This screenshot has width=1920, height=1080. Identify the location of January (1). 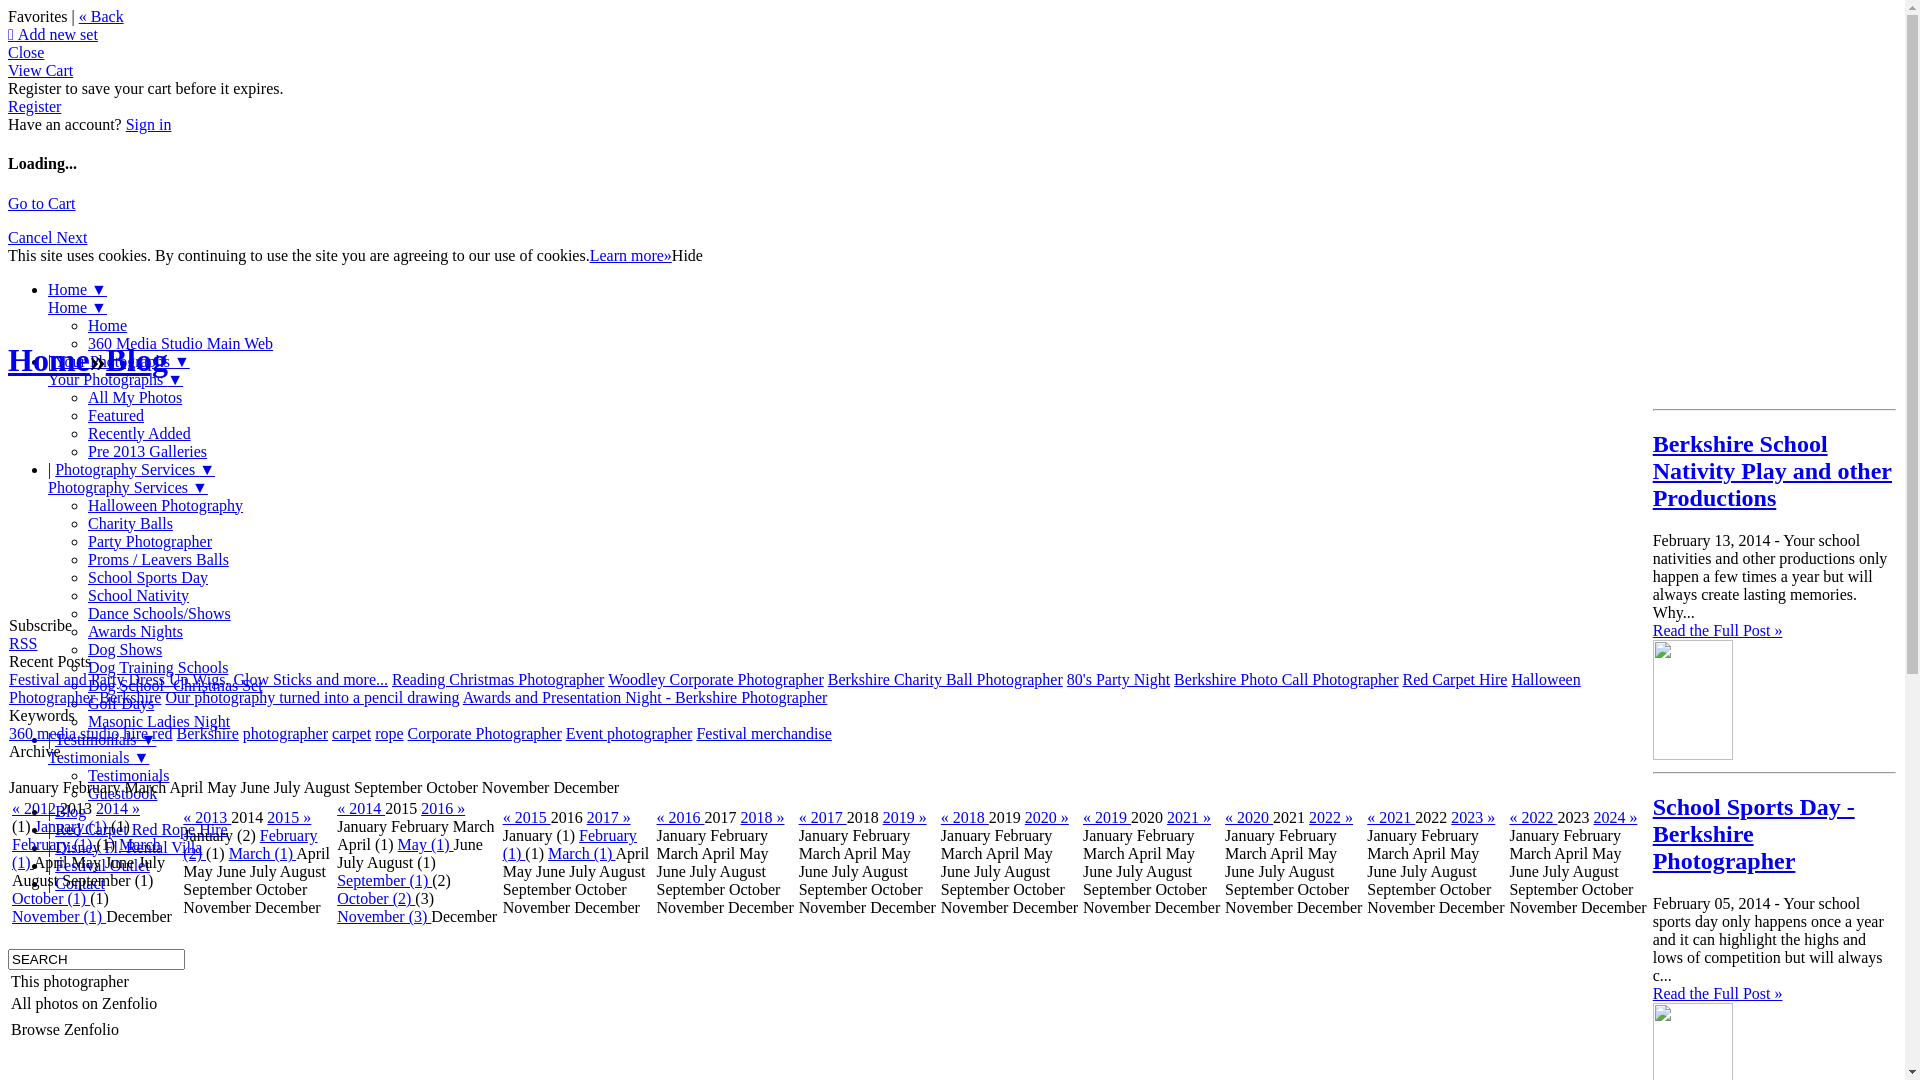
(73, 826).